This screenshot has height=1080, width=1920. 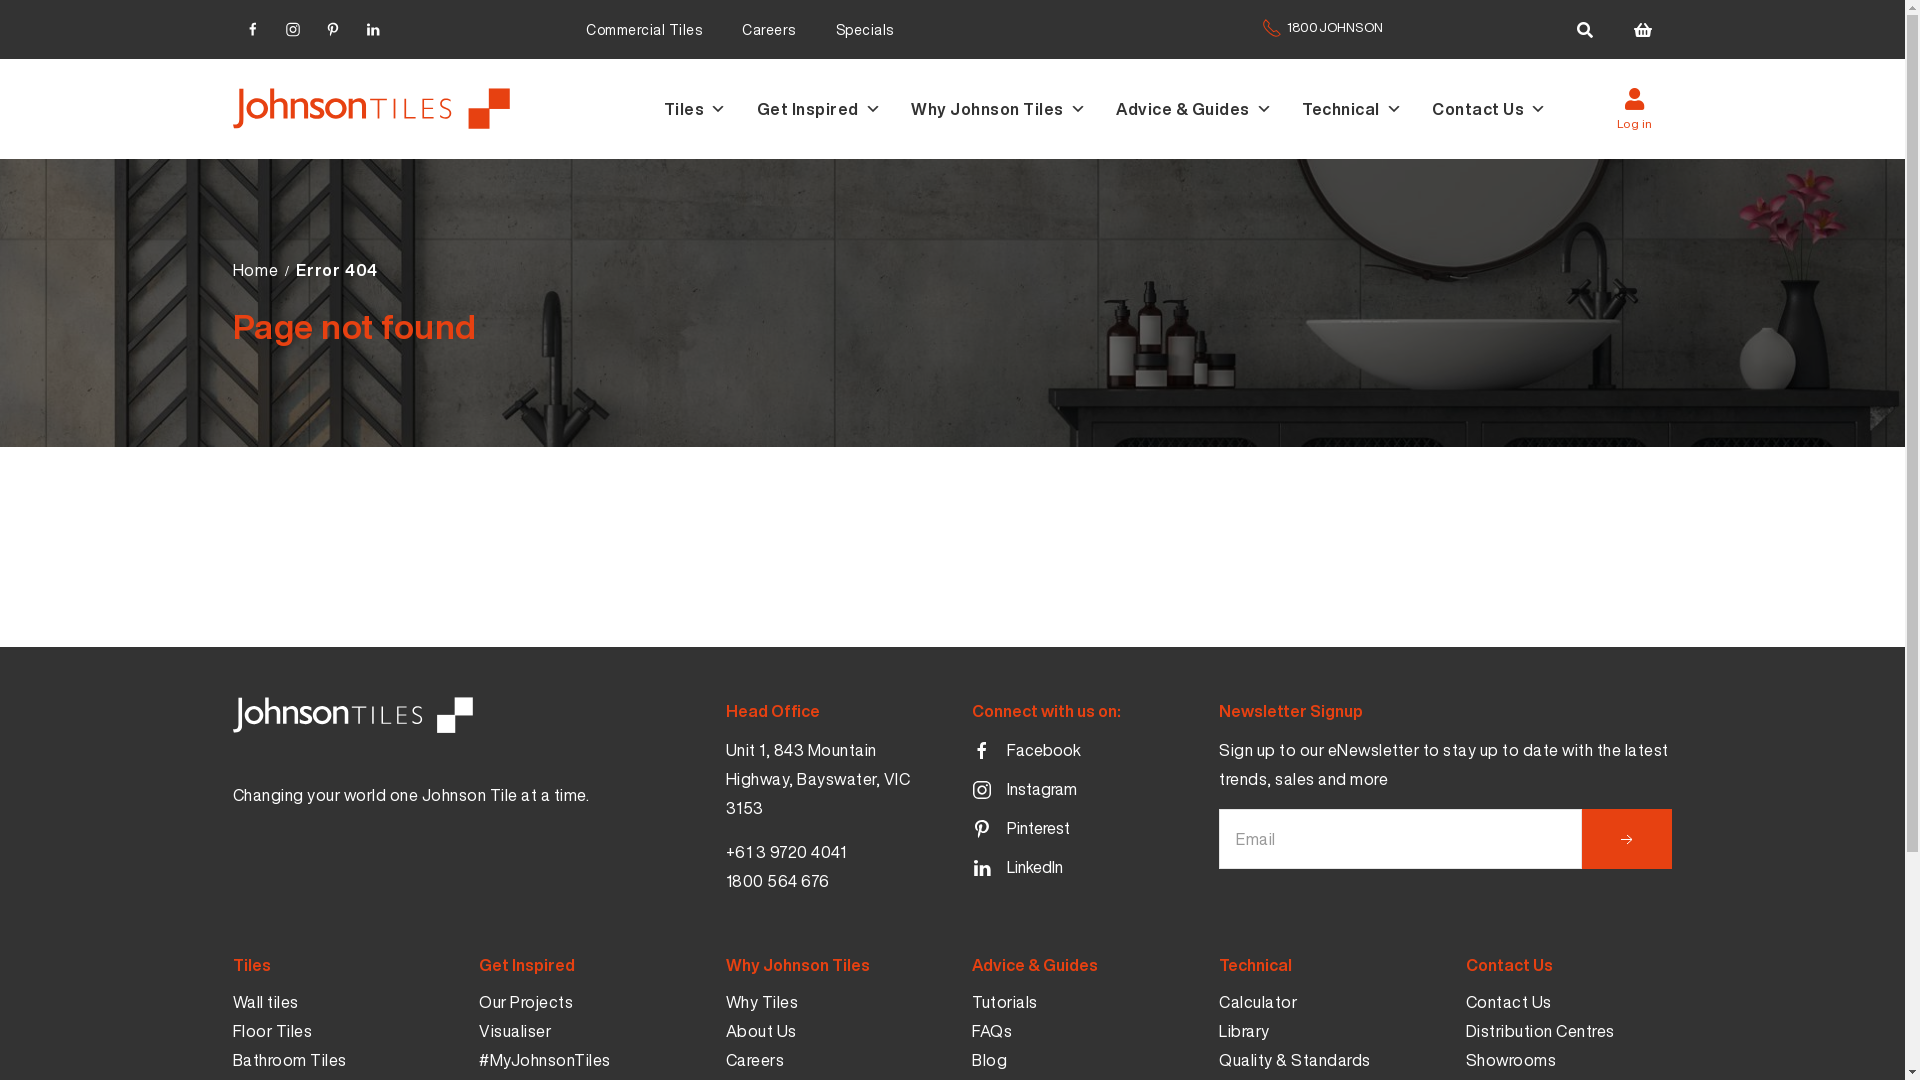 What do you see at coordinates (834, 109) in the screenshot?
I see `Get Inspired` at bounding box center [834, 109].